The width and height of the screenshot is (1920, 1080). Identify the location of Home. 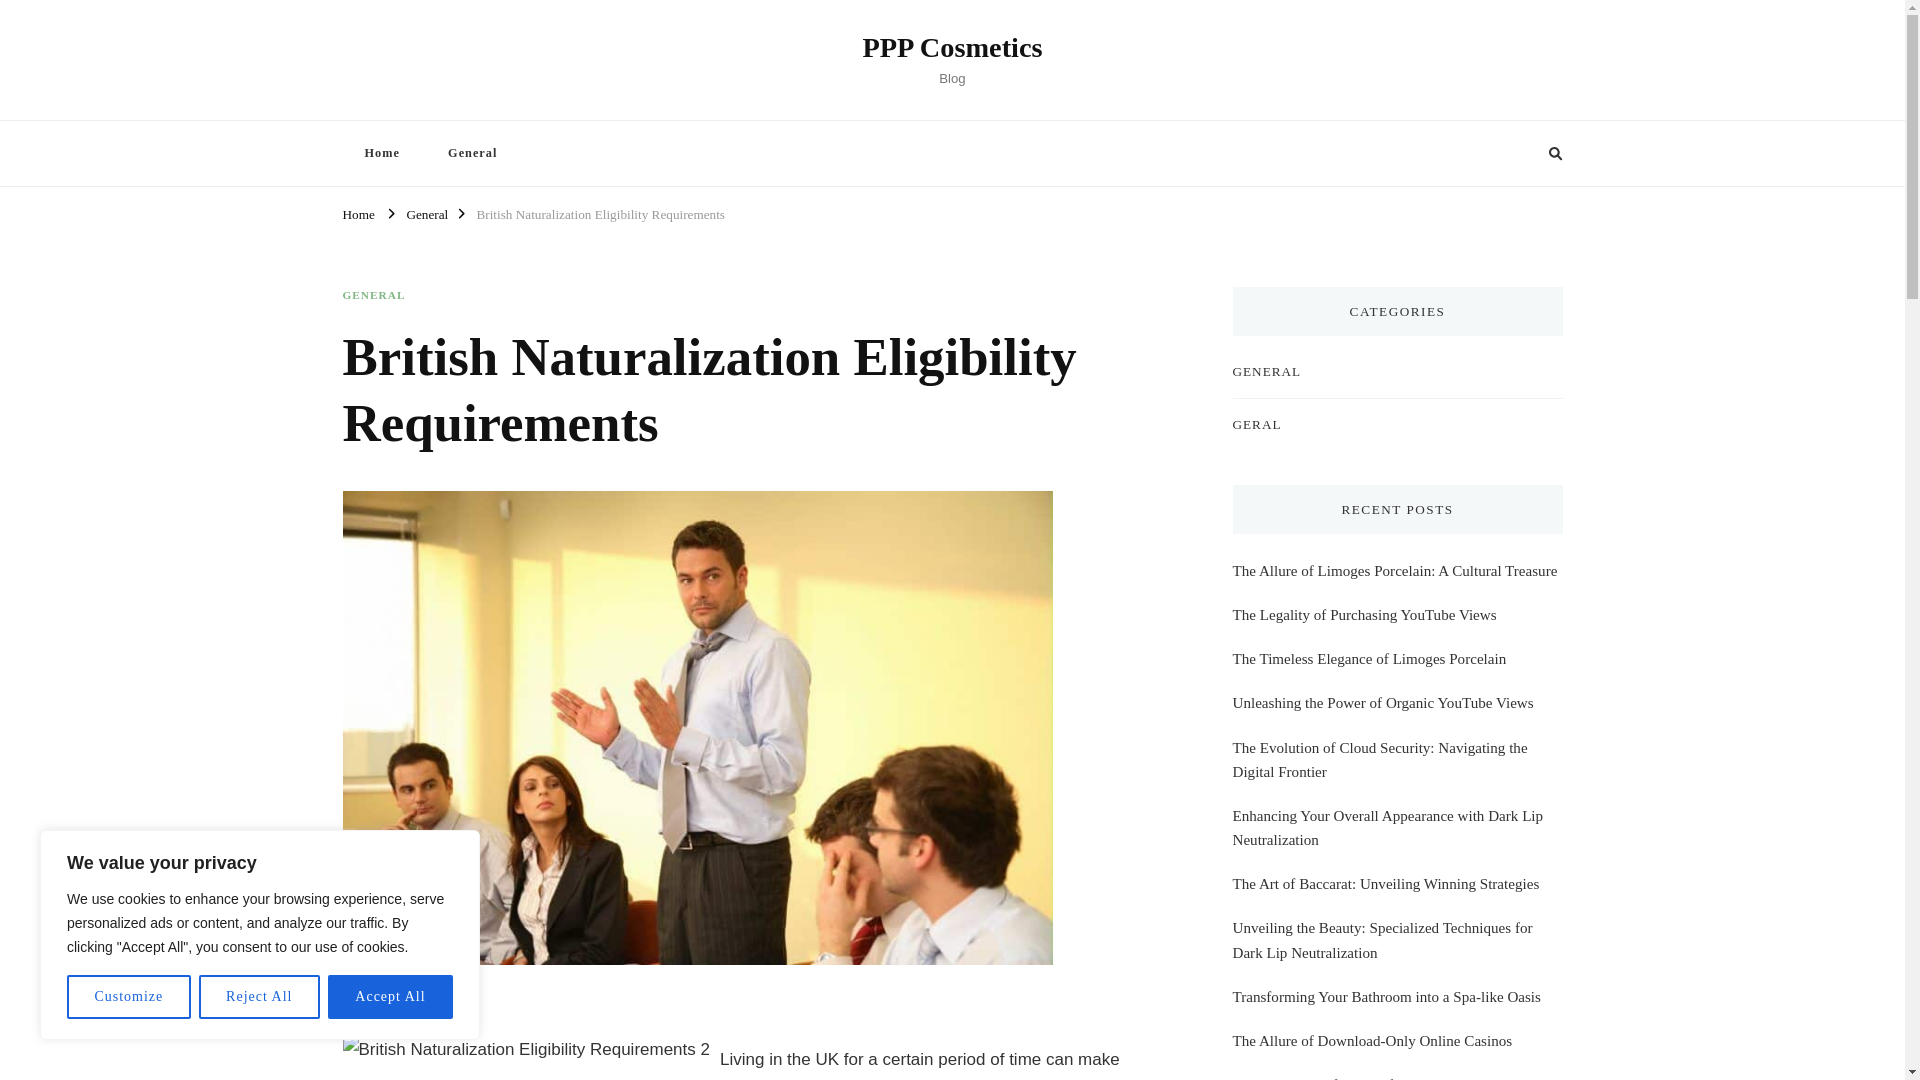
(380, 152).